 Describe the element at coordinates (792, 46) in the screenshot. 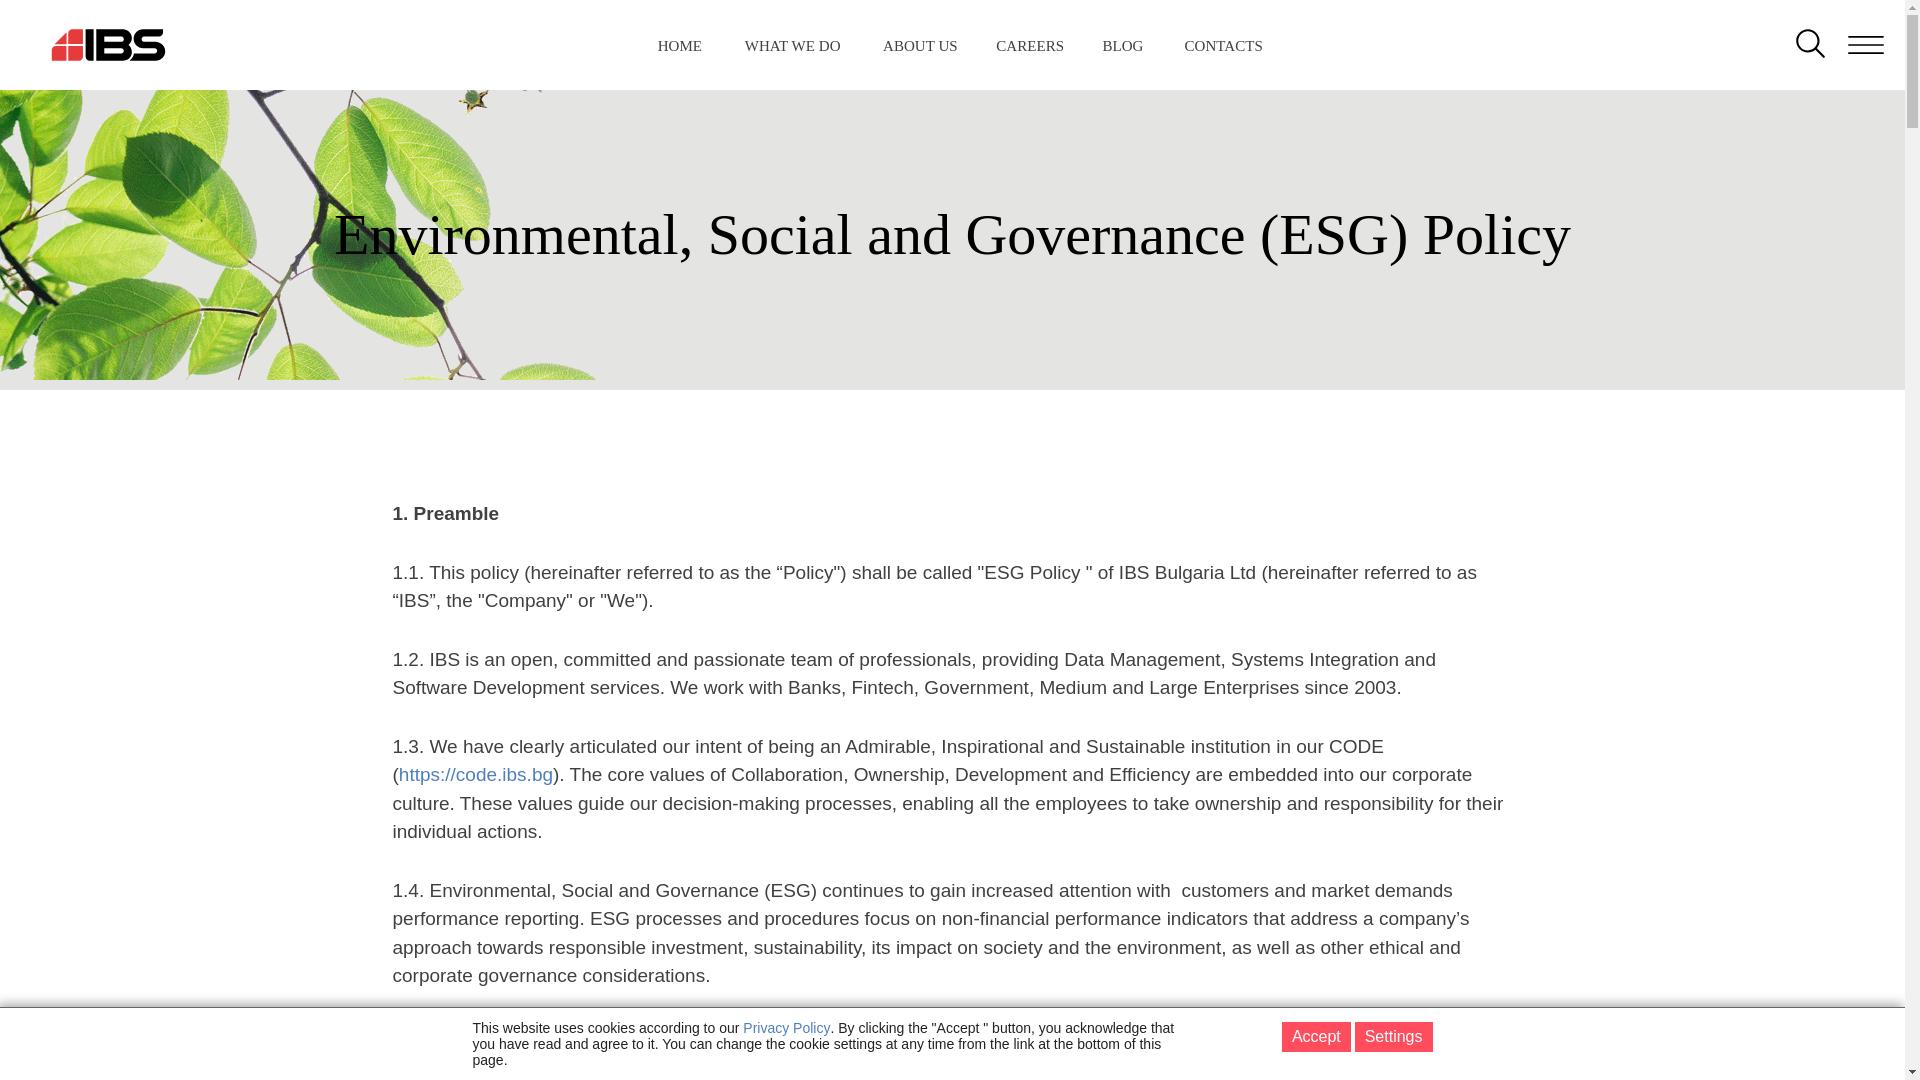

I see `WHAT WE DO` at that location.